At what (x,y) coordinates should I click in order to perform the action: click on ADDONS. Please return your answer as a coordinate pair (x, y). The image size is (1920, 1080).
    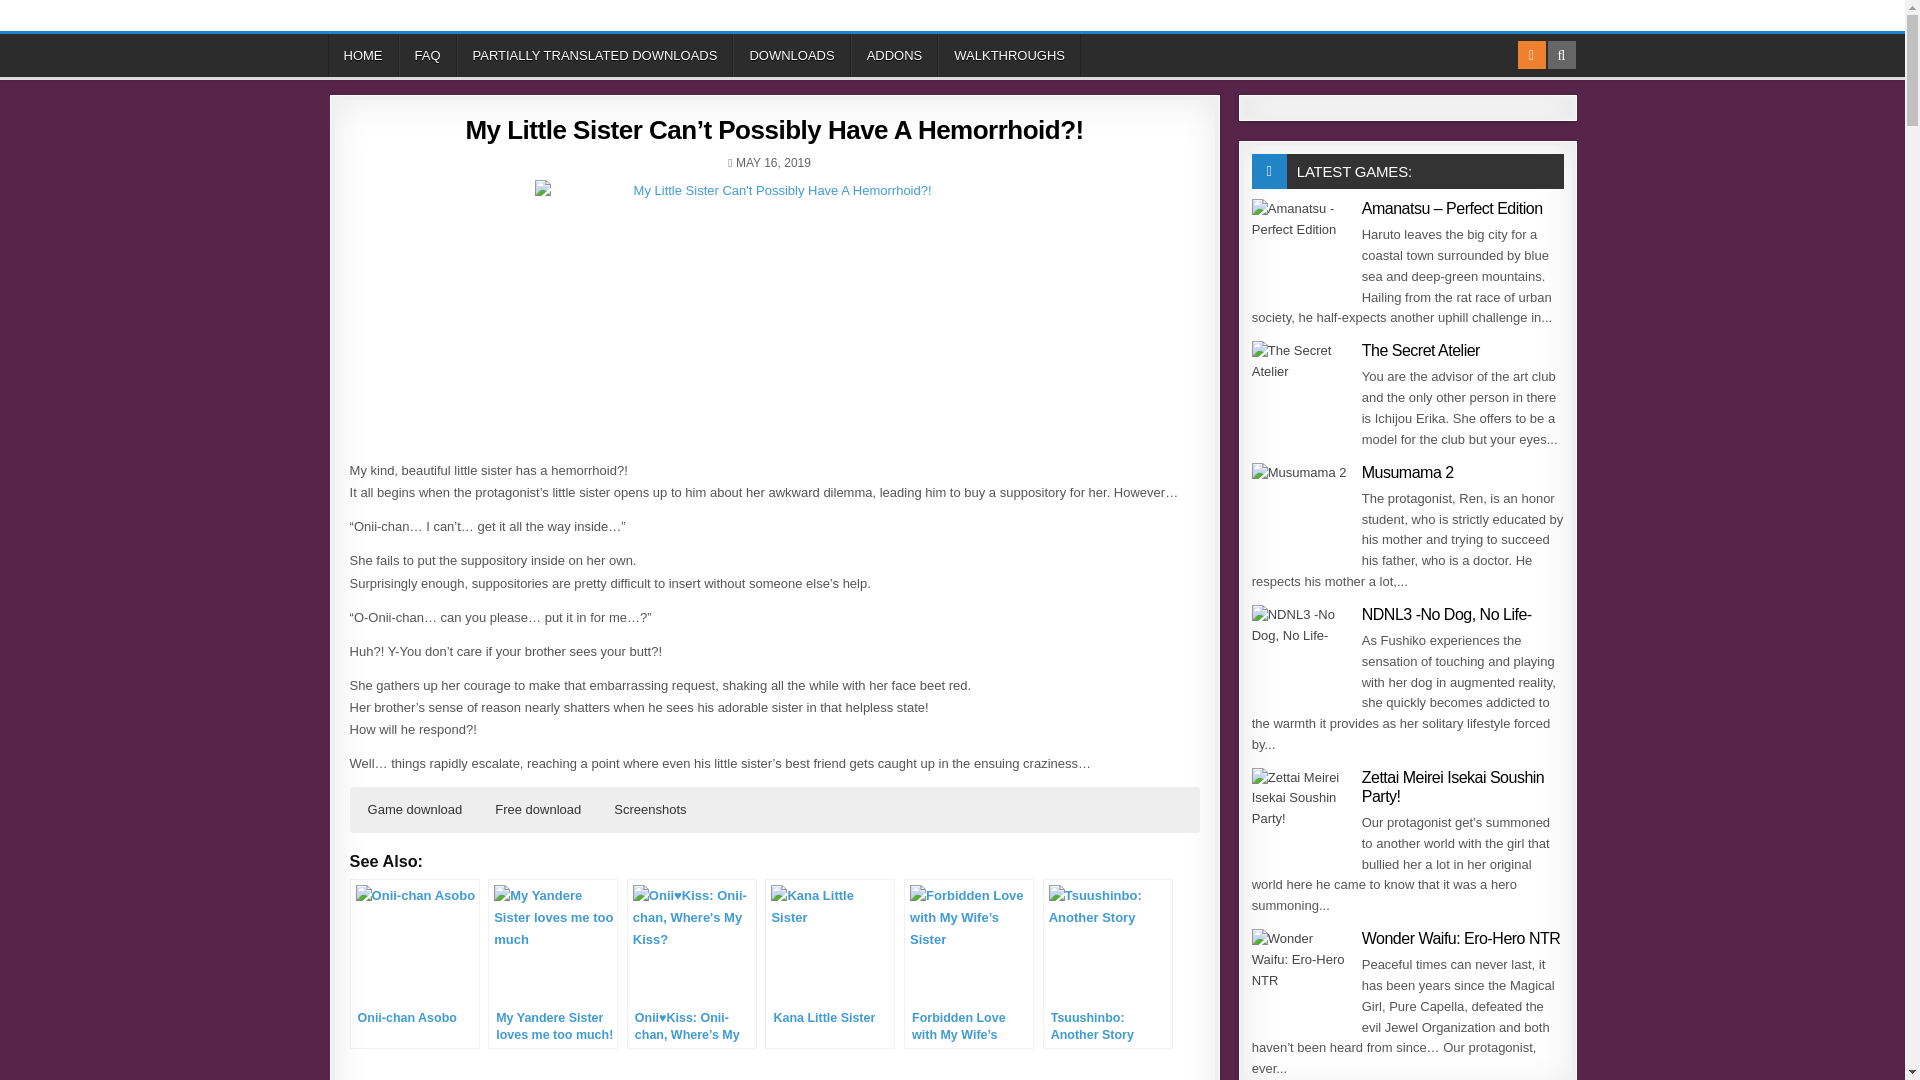
    Looking at the image, I should click on (894, 54).